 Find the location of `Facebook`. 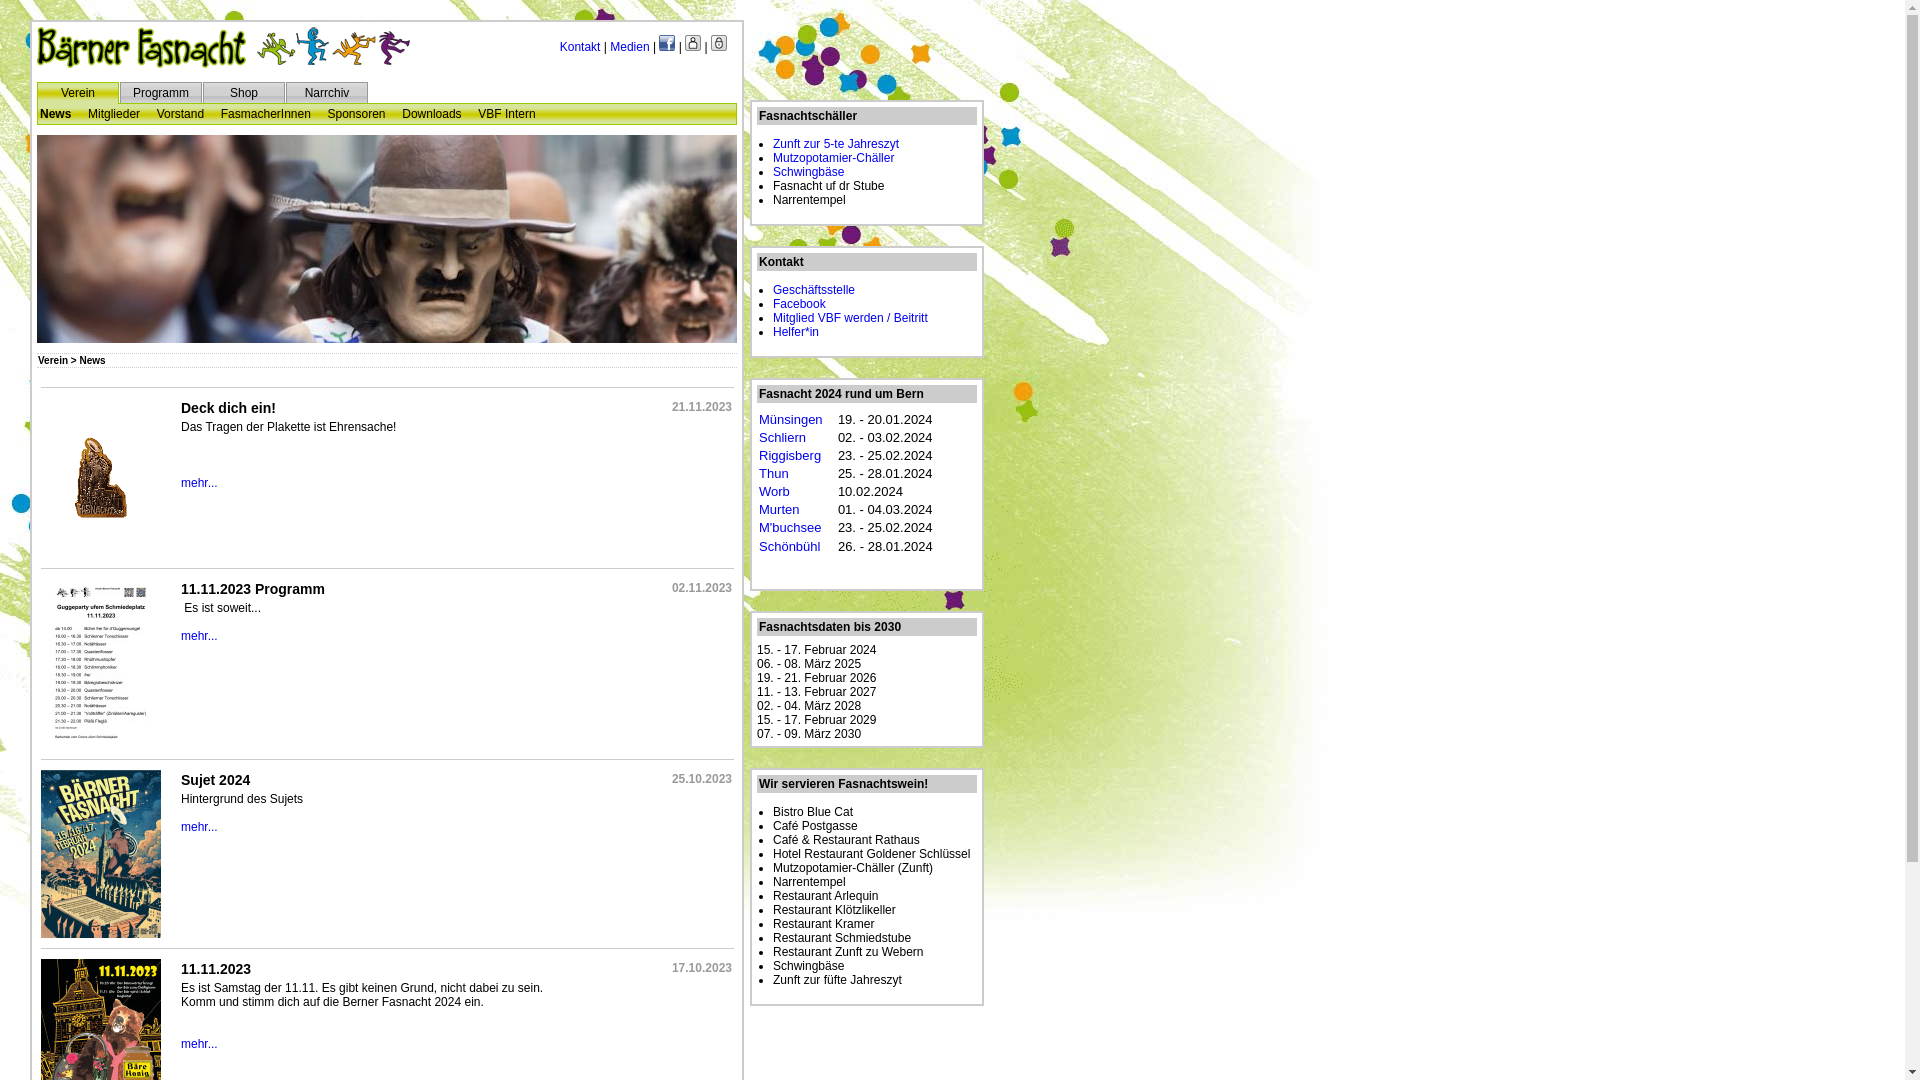

Facebook is located at coordinates (800, 304).